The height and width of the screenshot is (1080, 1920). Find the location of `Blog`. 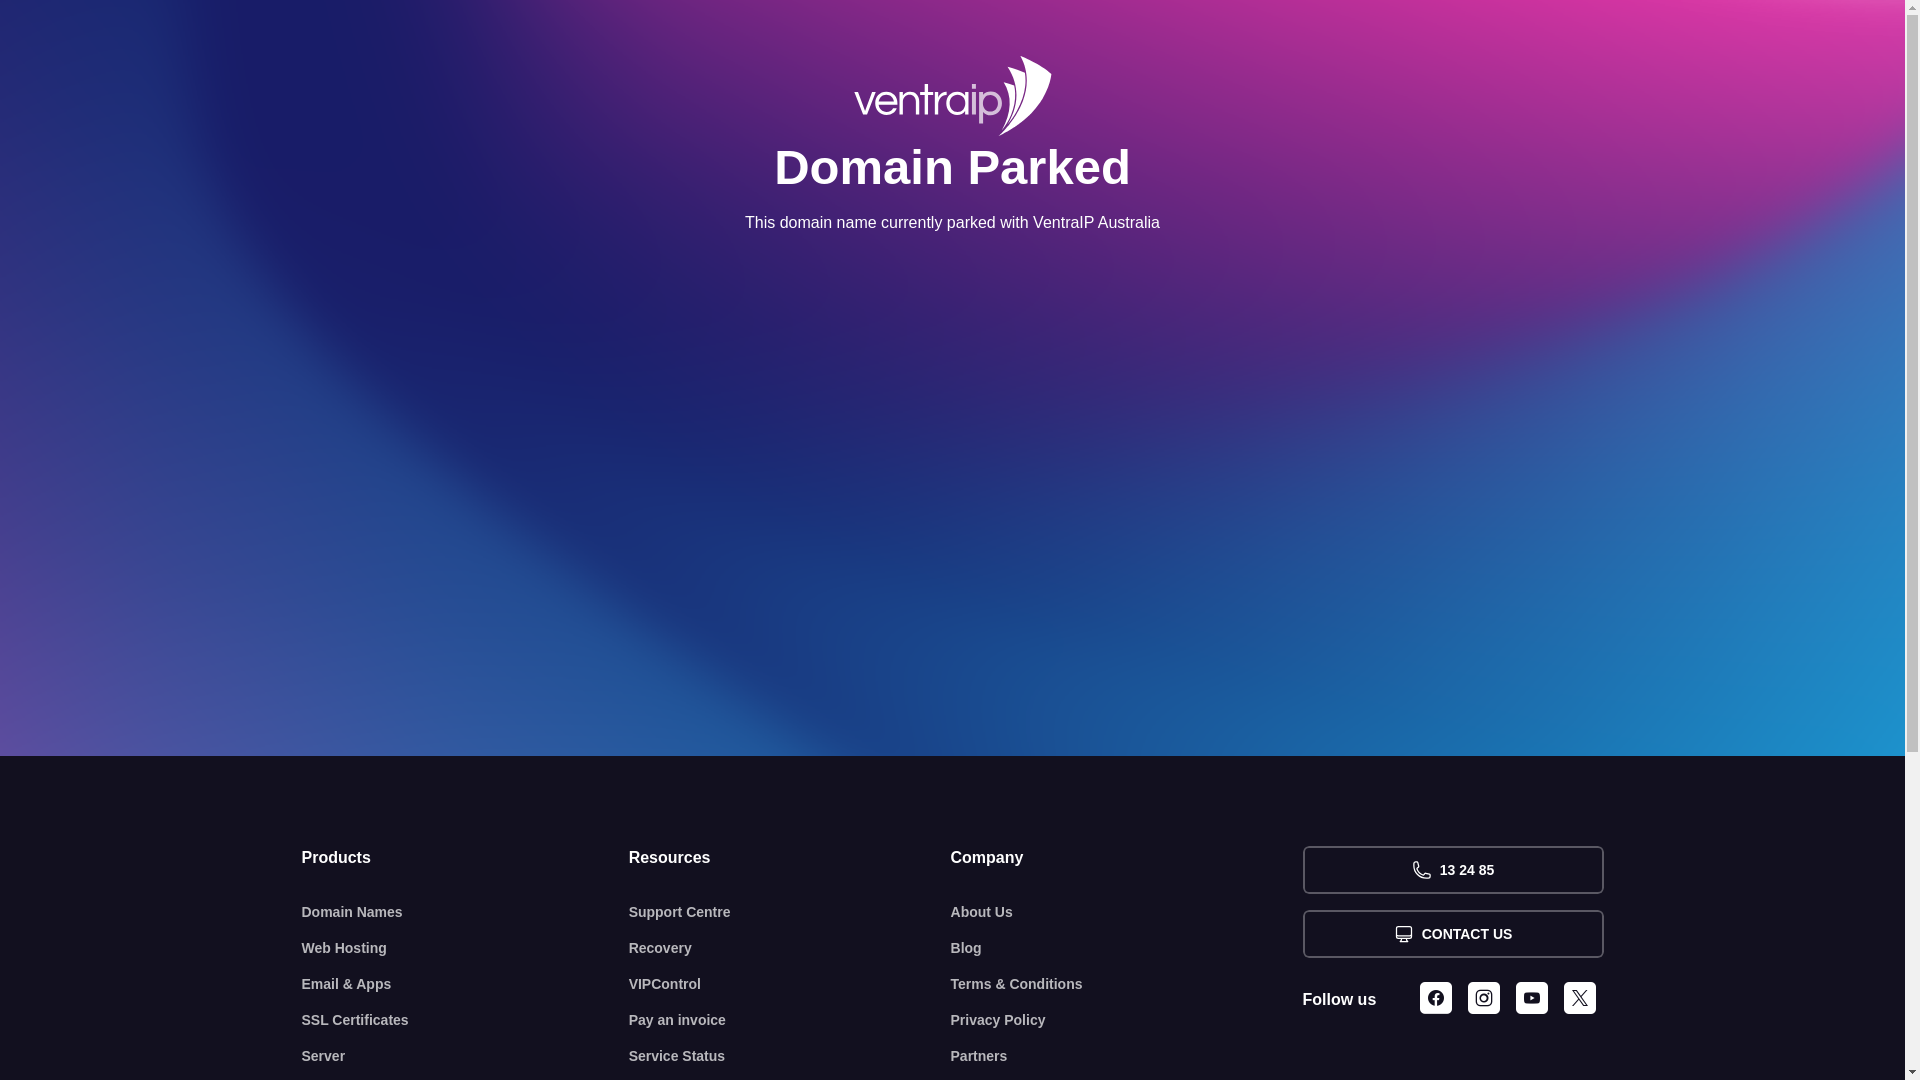

Blog is located at coordinates (1127, 948).